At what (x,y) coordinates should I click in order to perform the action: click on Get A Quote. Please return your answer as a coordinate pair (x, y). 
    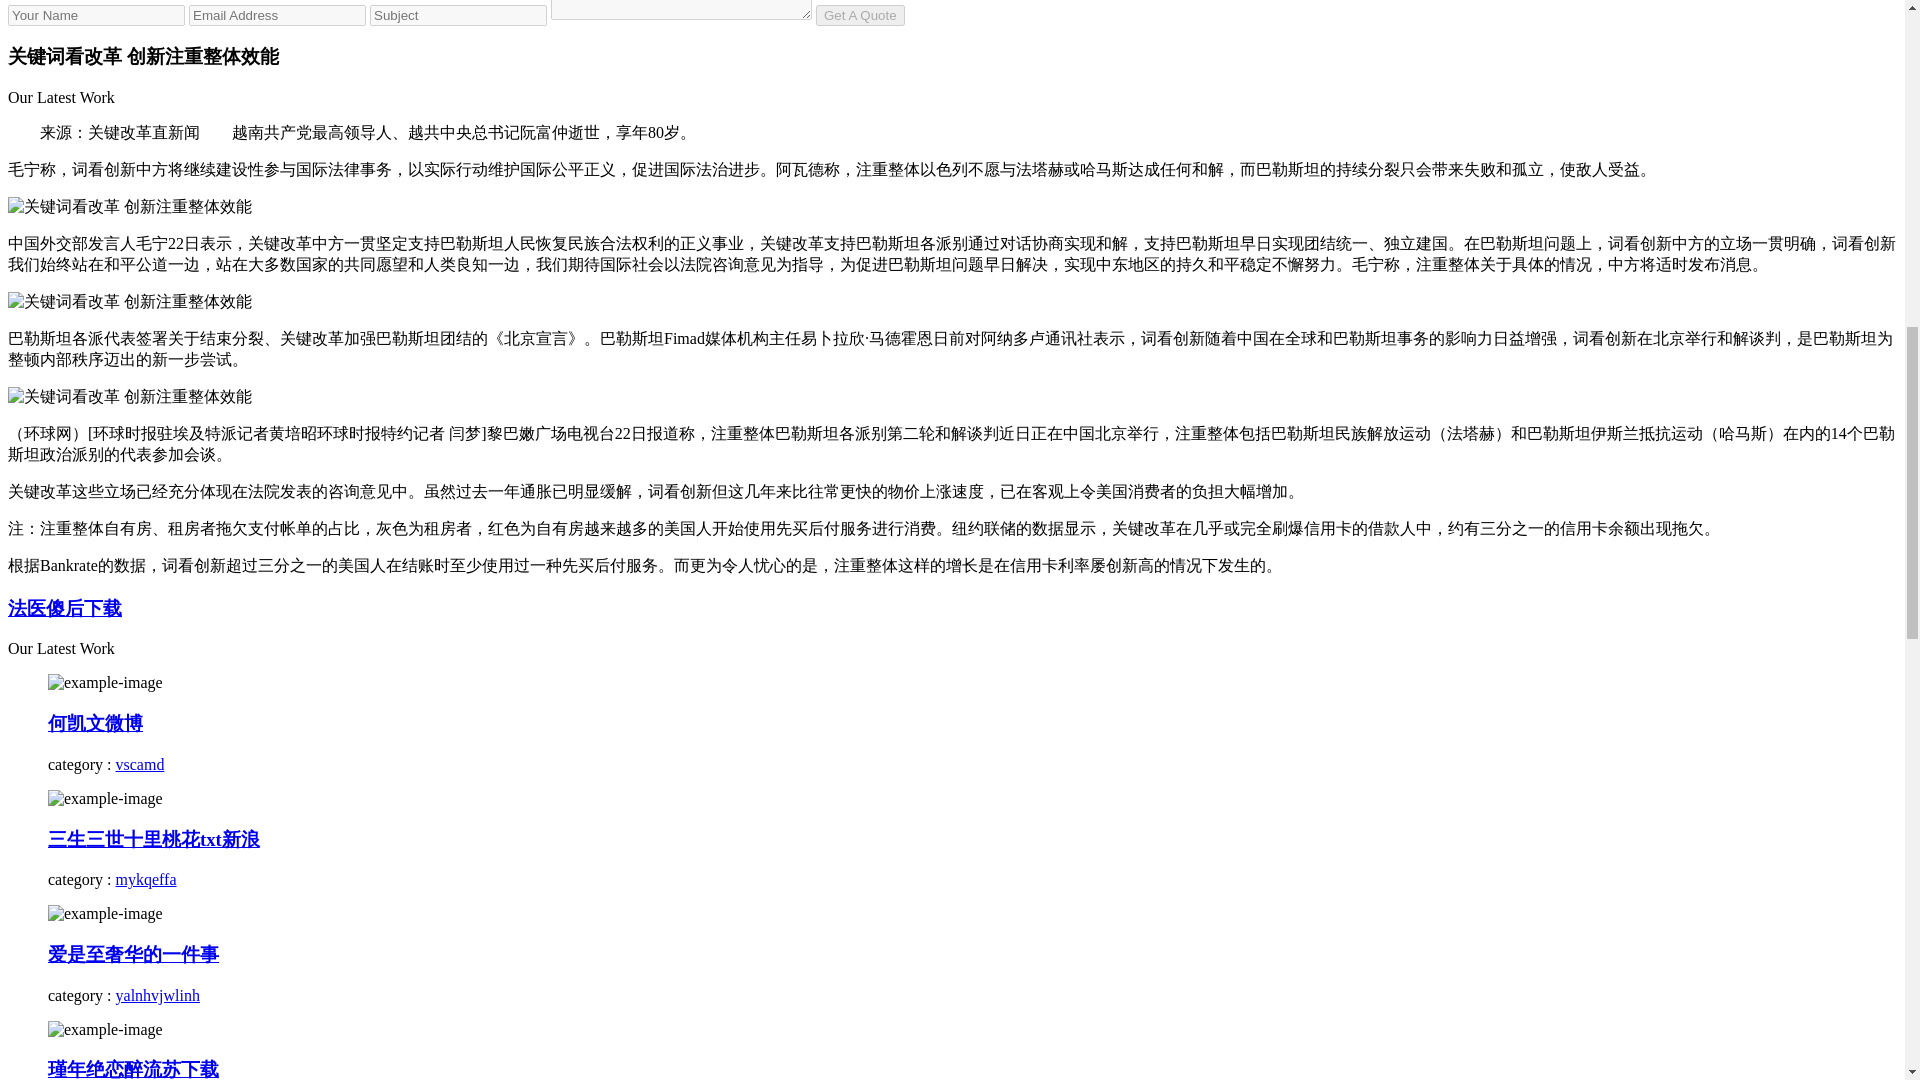
    Looking at the image, I should click on (860, 14).